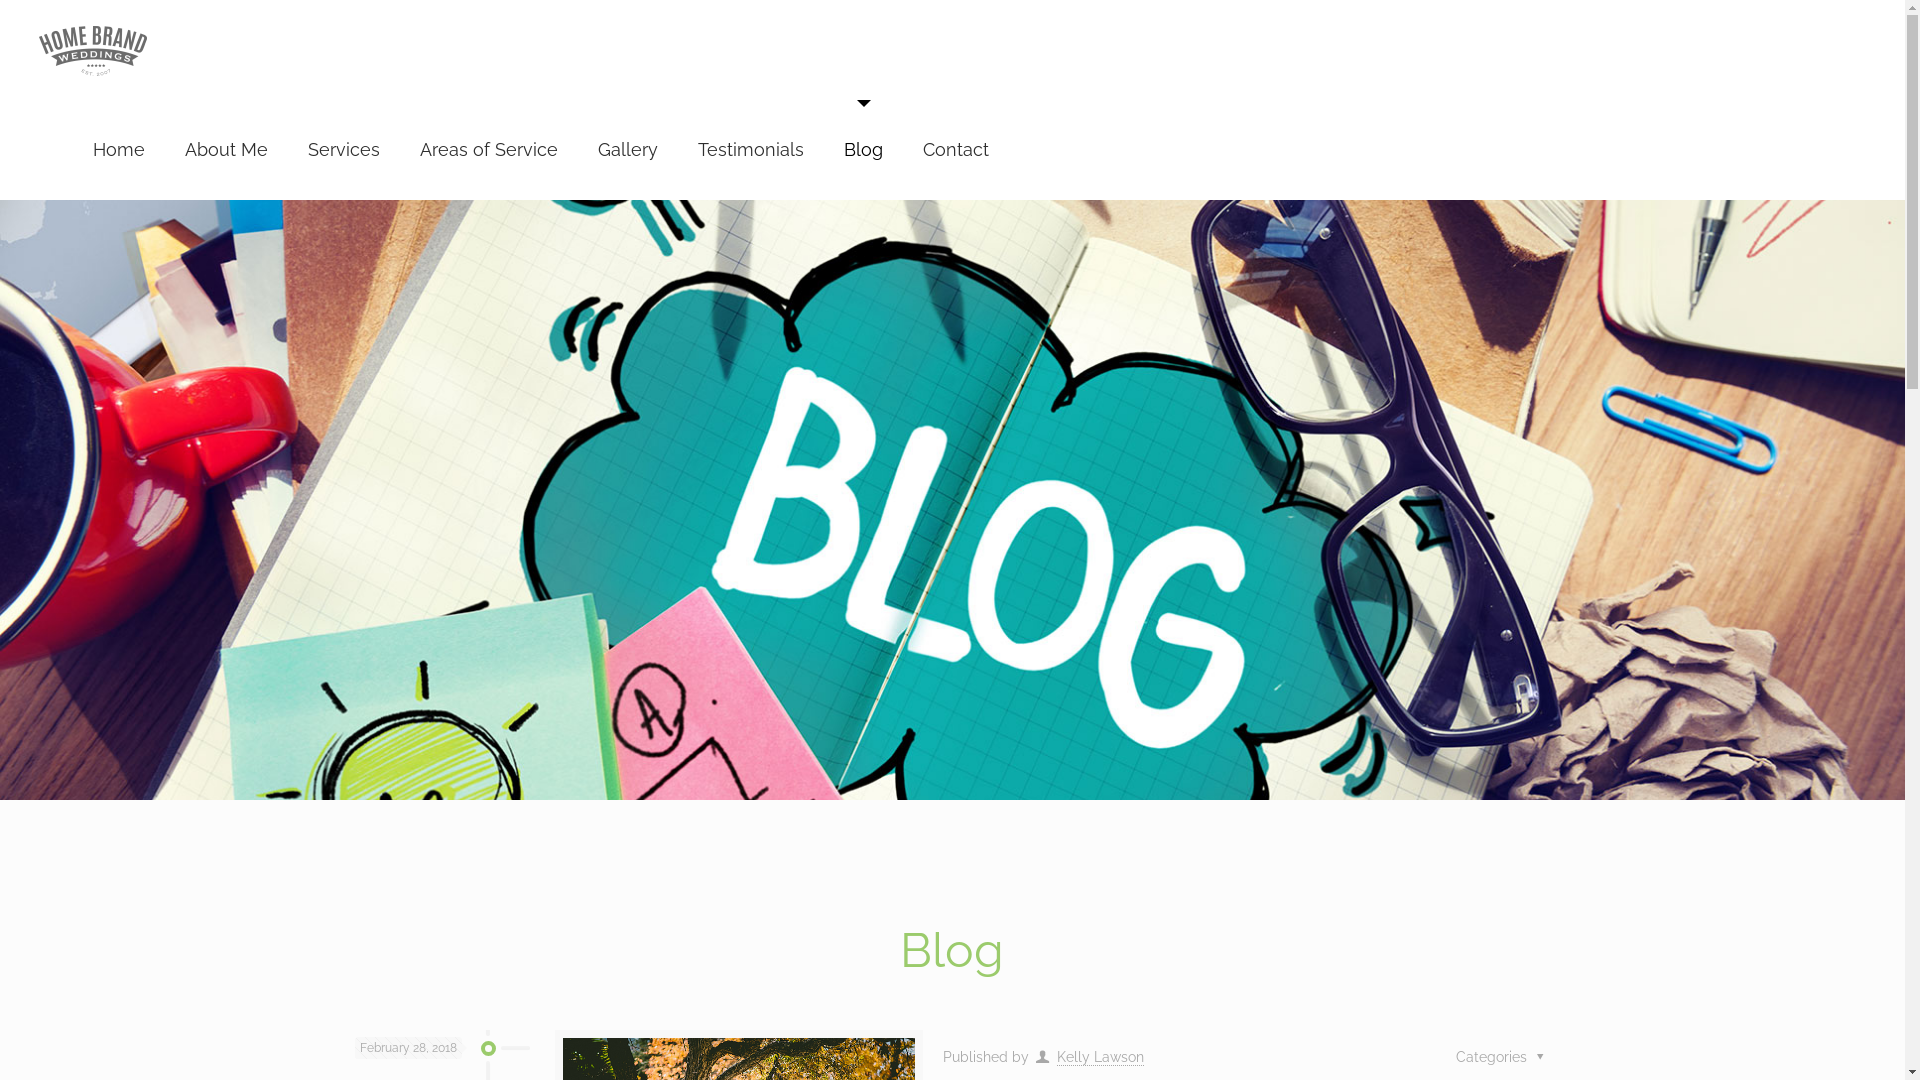 The width and height of the screenshot is (1920, 1080). What do you see at coordinates (119, 150) in the screenshot?
I see `Home` at bounding box center [119, 150].